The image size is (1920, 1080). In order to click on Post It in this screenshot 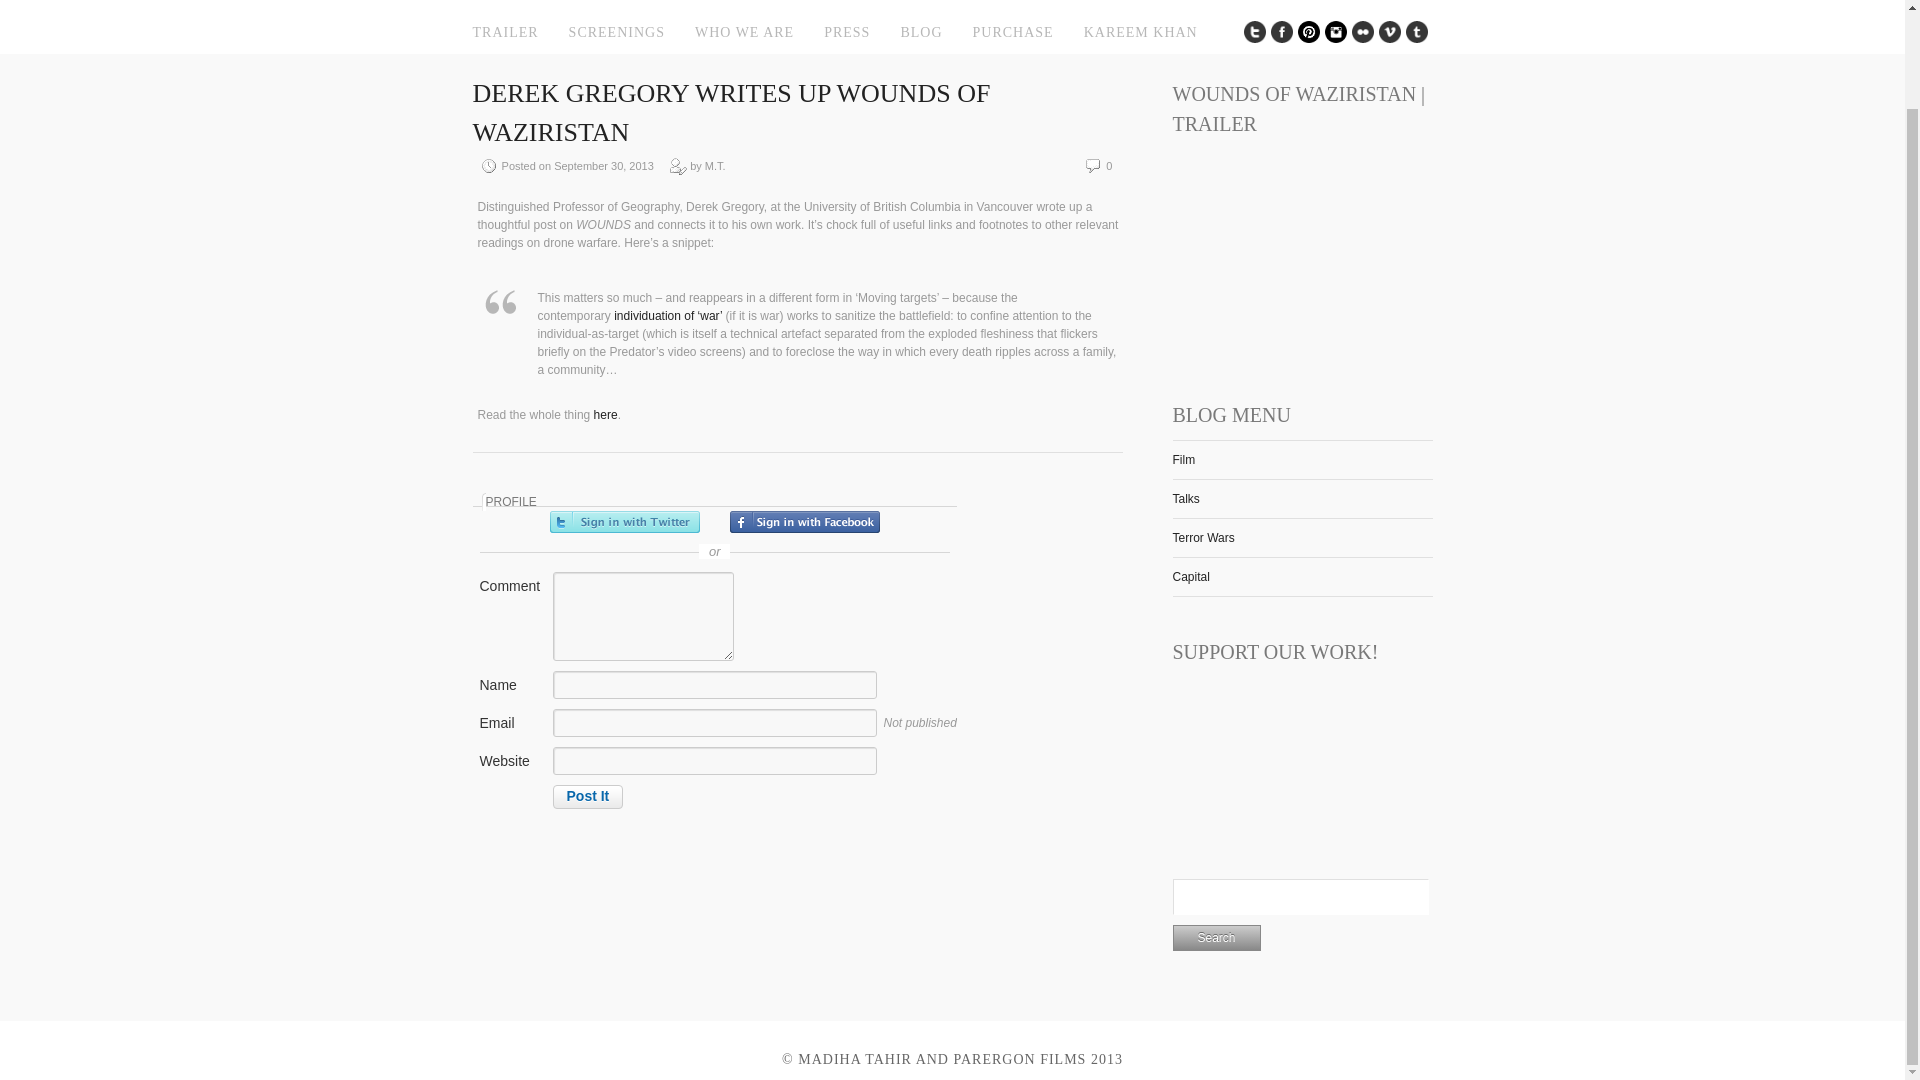, I will do `click(587, 796)`.